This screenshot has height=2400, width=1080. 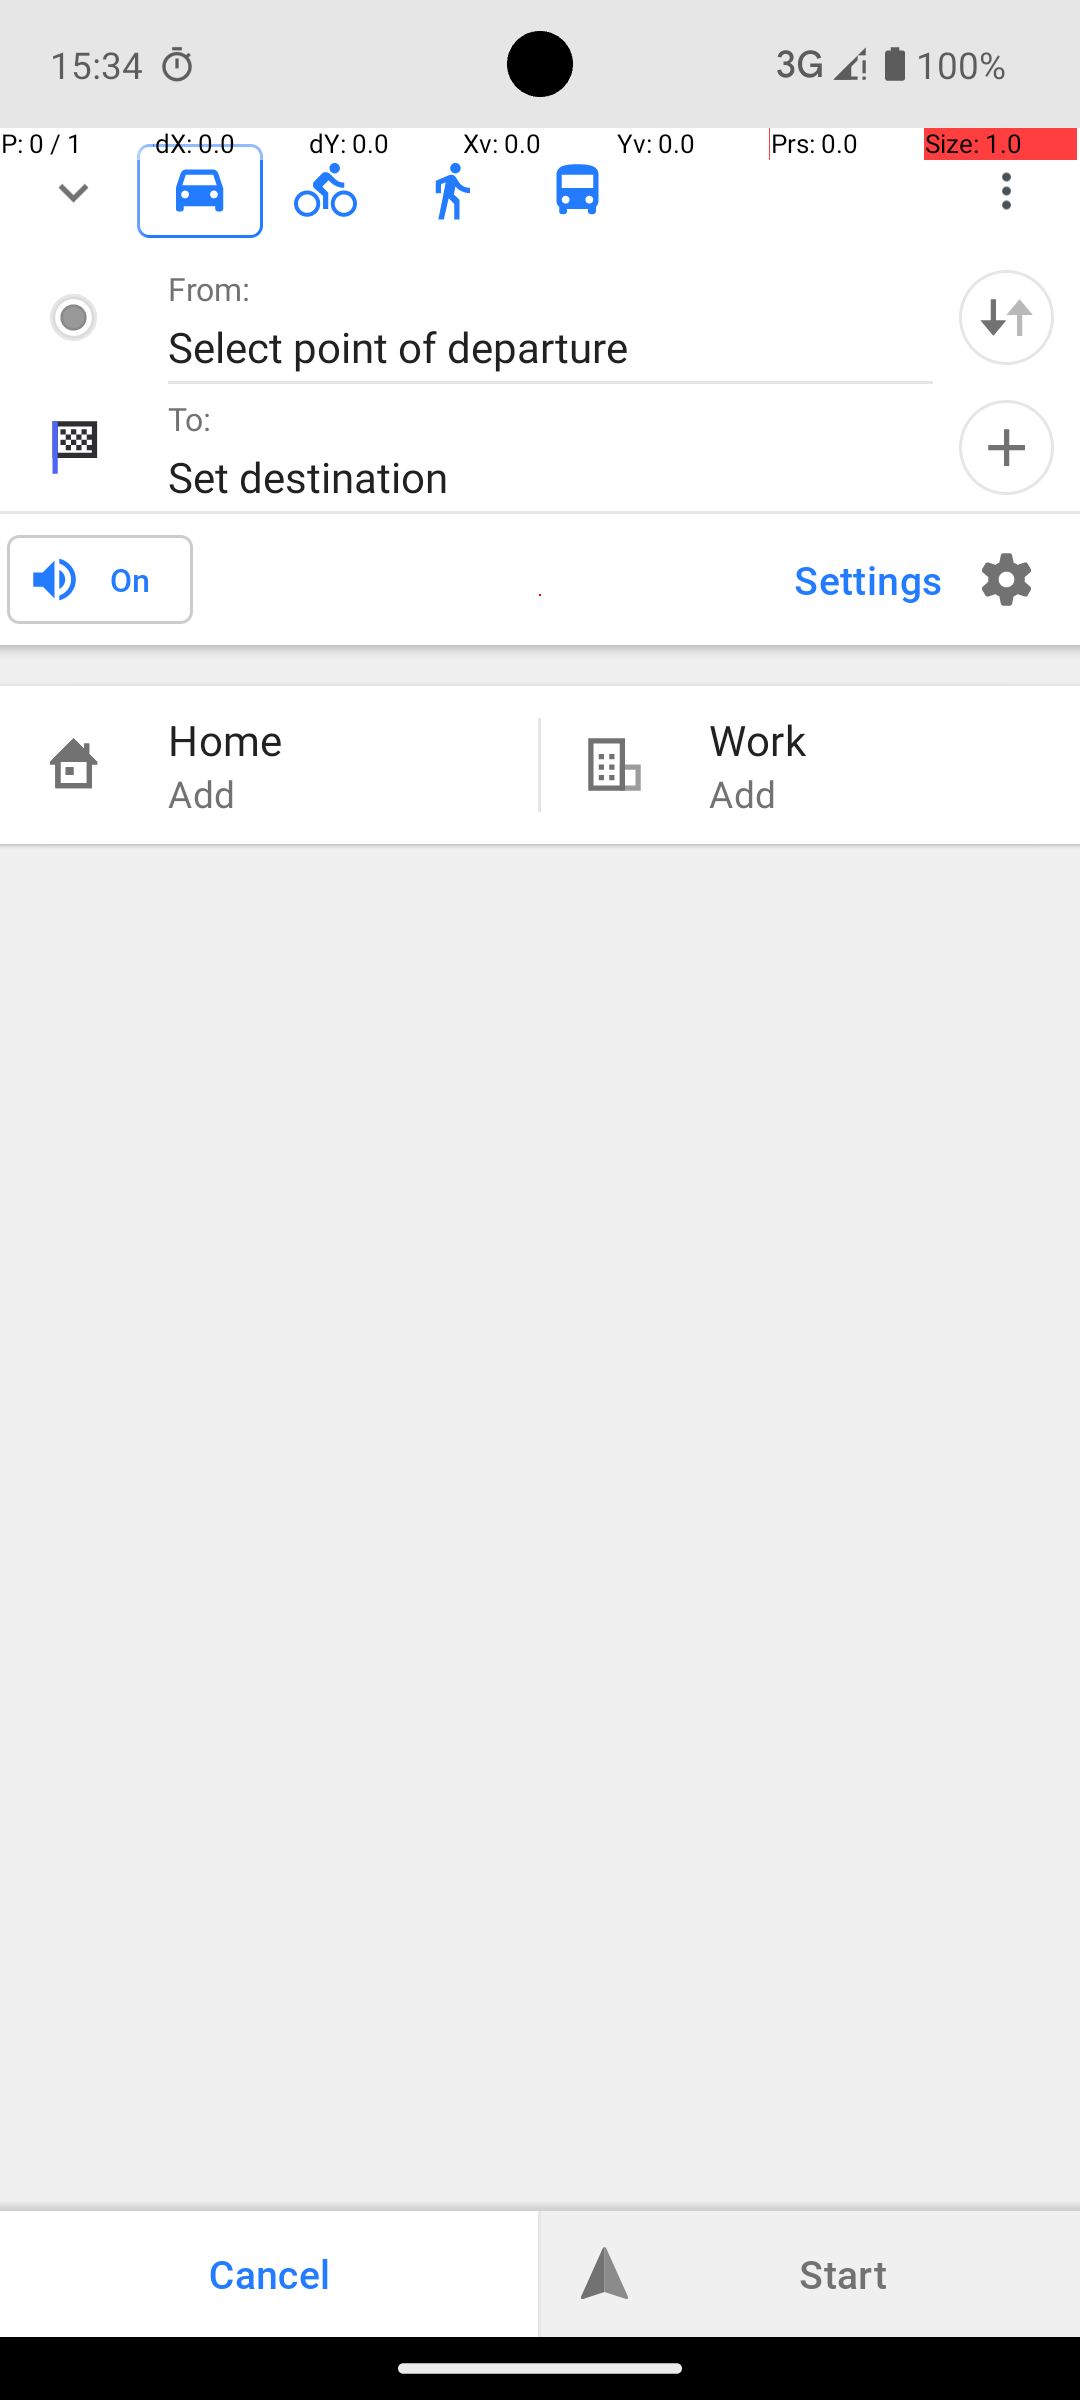 I want to click on Driving checked, so click(x=200, y=190).